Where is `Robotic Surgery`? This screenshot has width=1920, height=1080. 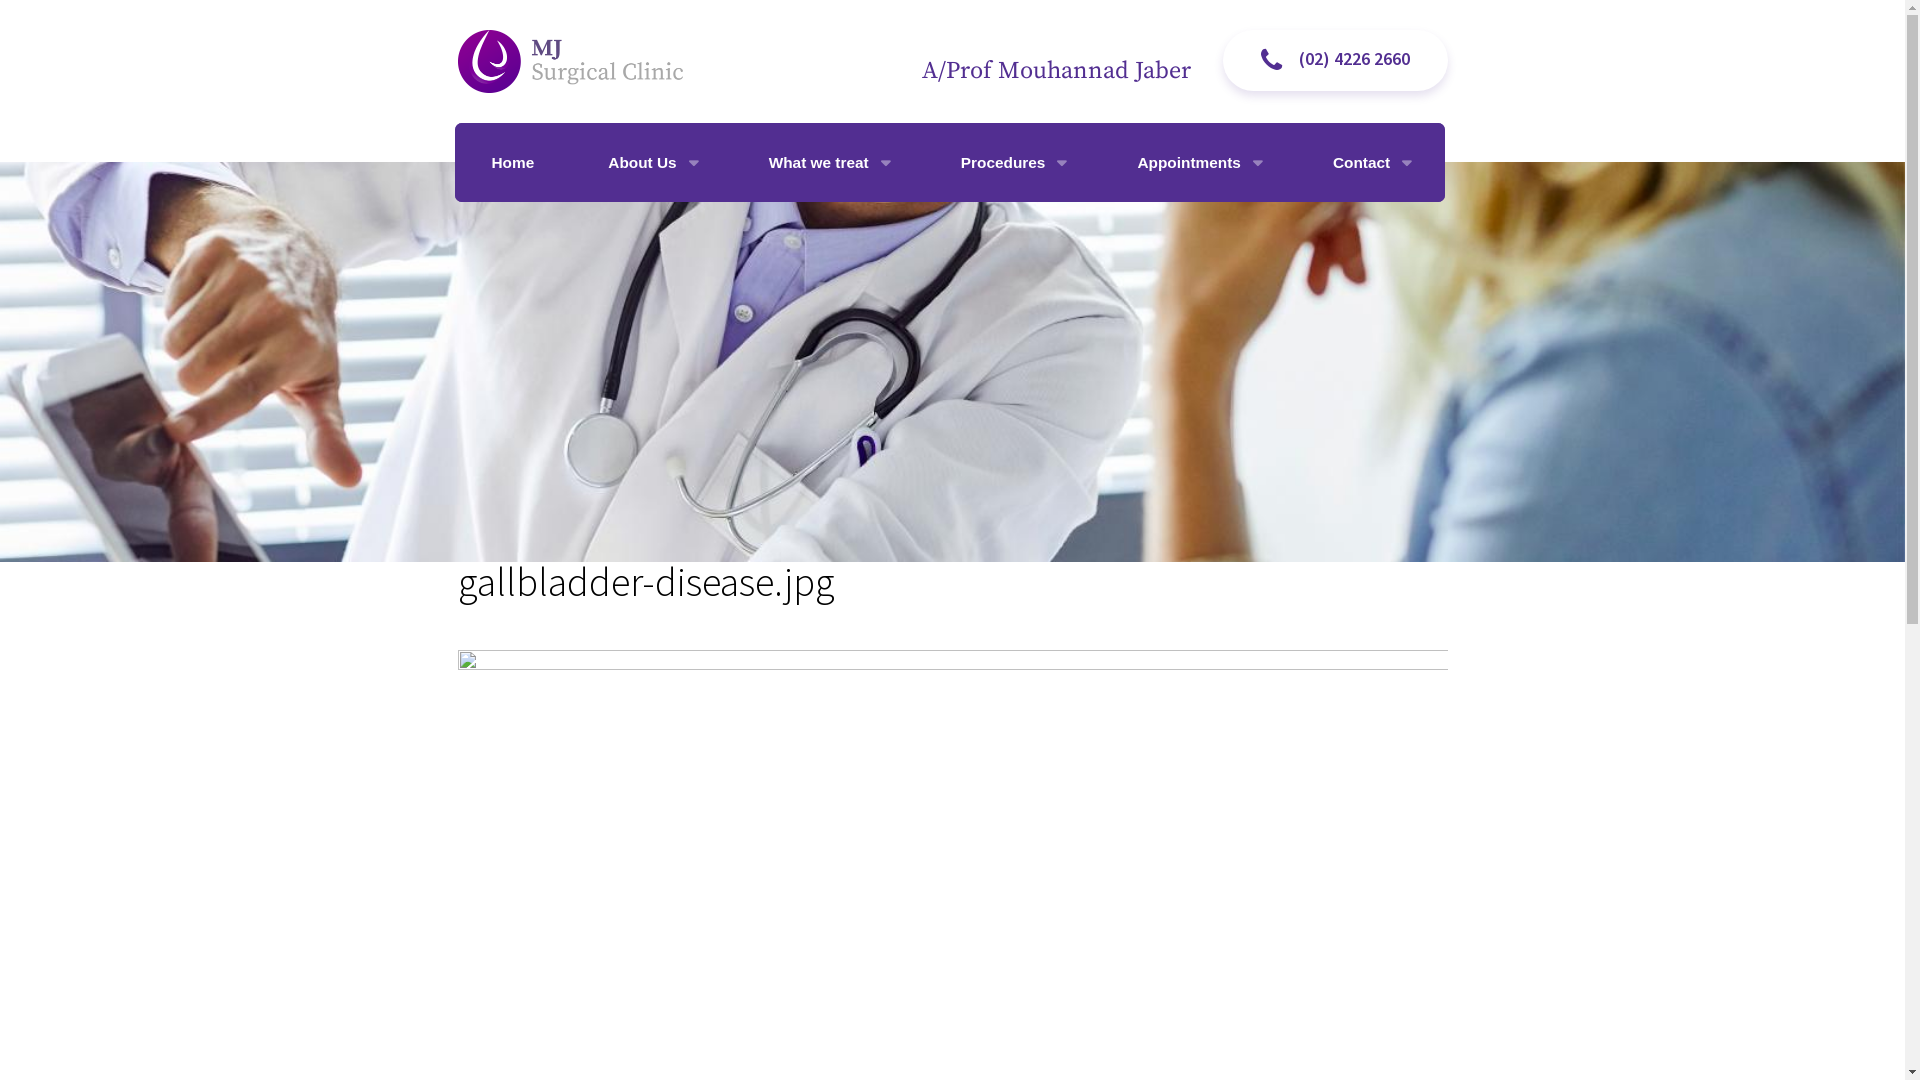
Robotic Surgery is located at coordinates (1174, 692).